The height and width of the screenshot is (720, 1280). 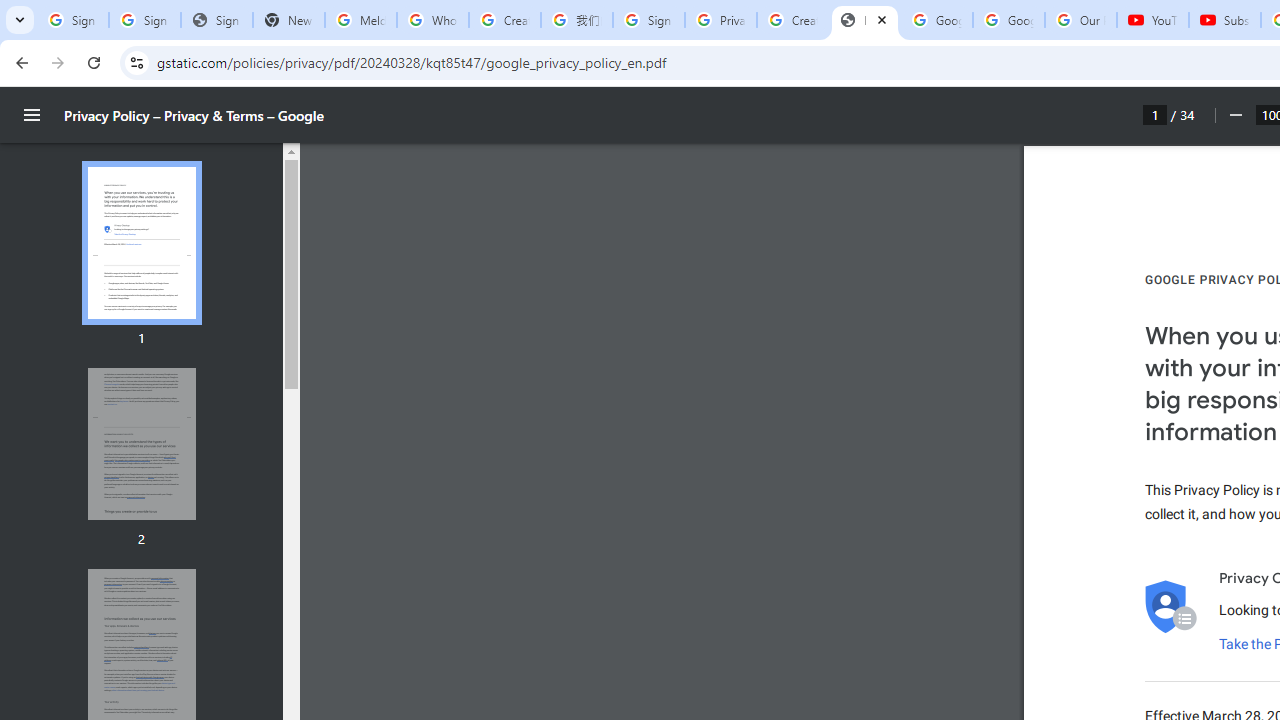 What do you see at coordinates (1008, 20) in the screenshot?
I see `Google Account` at bounding box center [1008, 20].